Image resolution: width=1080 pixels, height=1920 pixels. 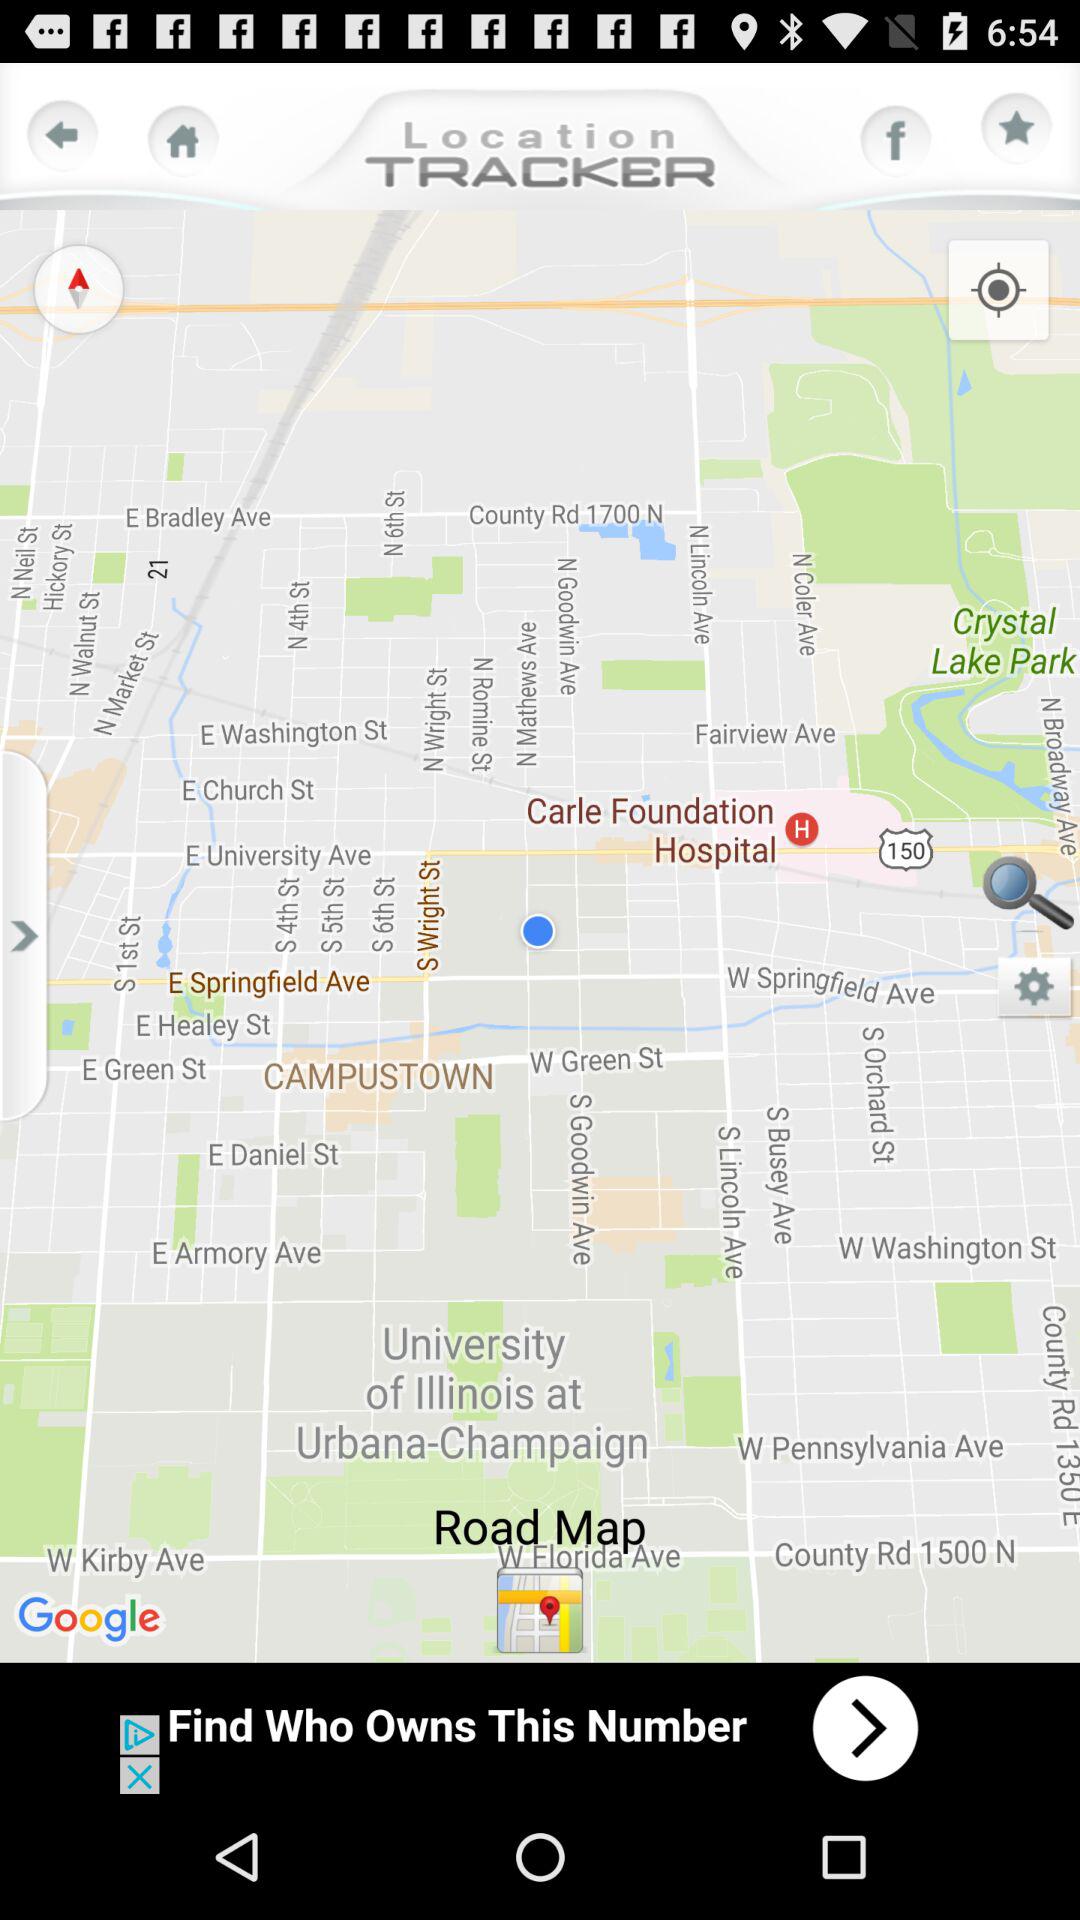 What do you see at coordinates (1028, 898) in the screenshot?
I see `searching the correct peace` at bounding box center [1028, 898].